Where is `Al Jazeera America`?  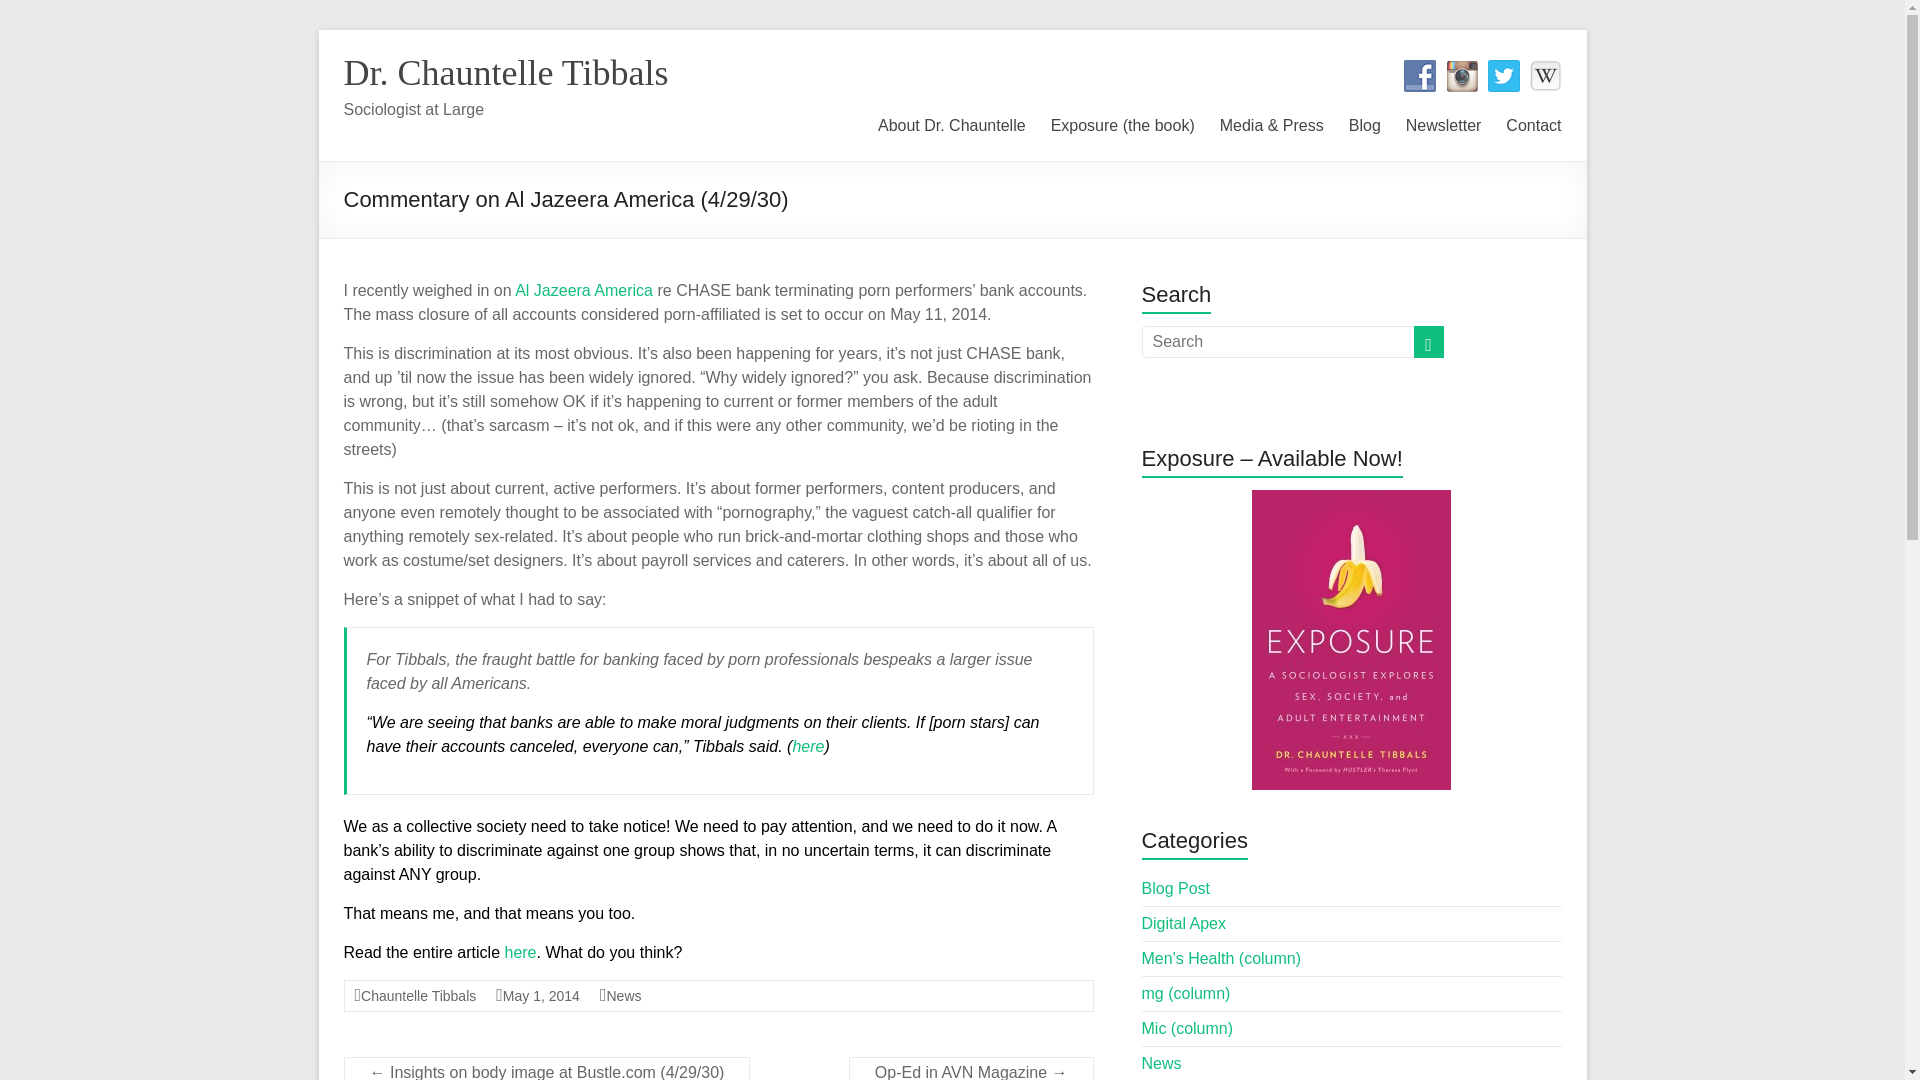 Al Jazeera America is located at coordinates (583, 290).